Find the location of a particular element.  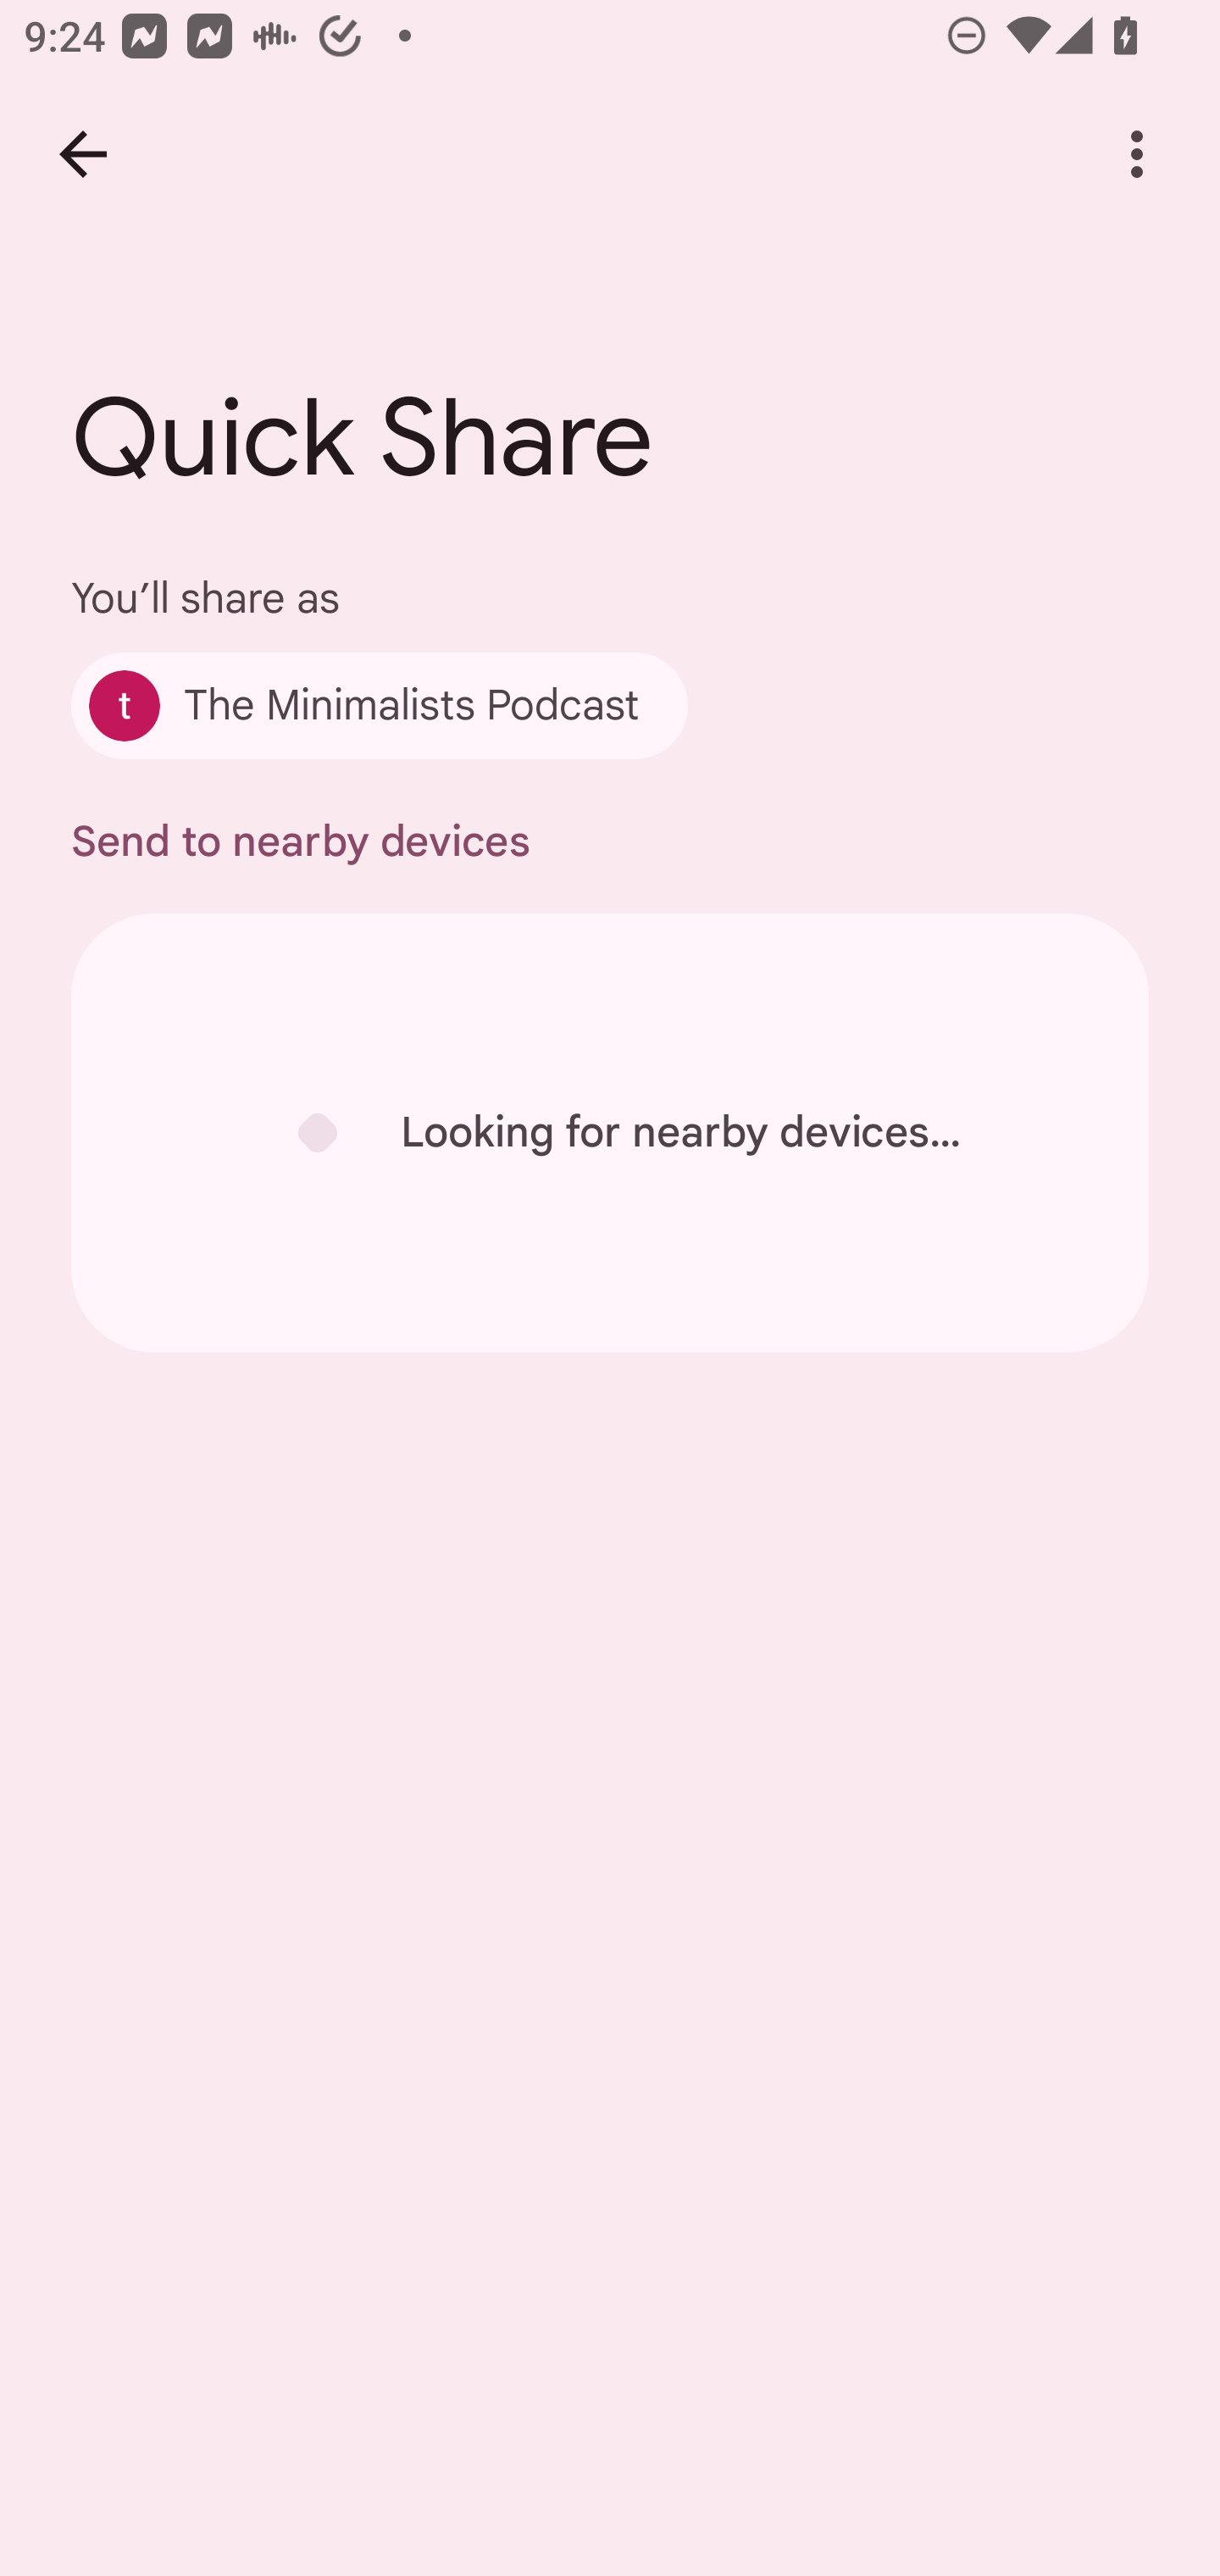

The Minimalists Podcast is located at coordinates (380, 705).